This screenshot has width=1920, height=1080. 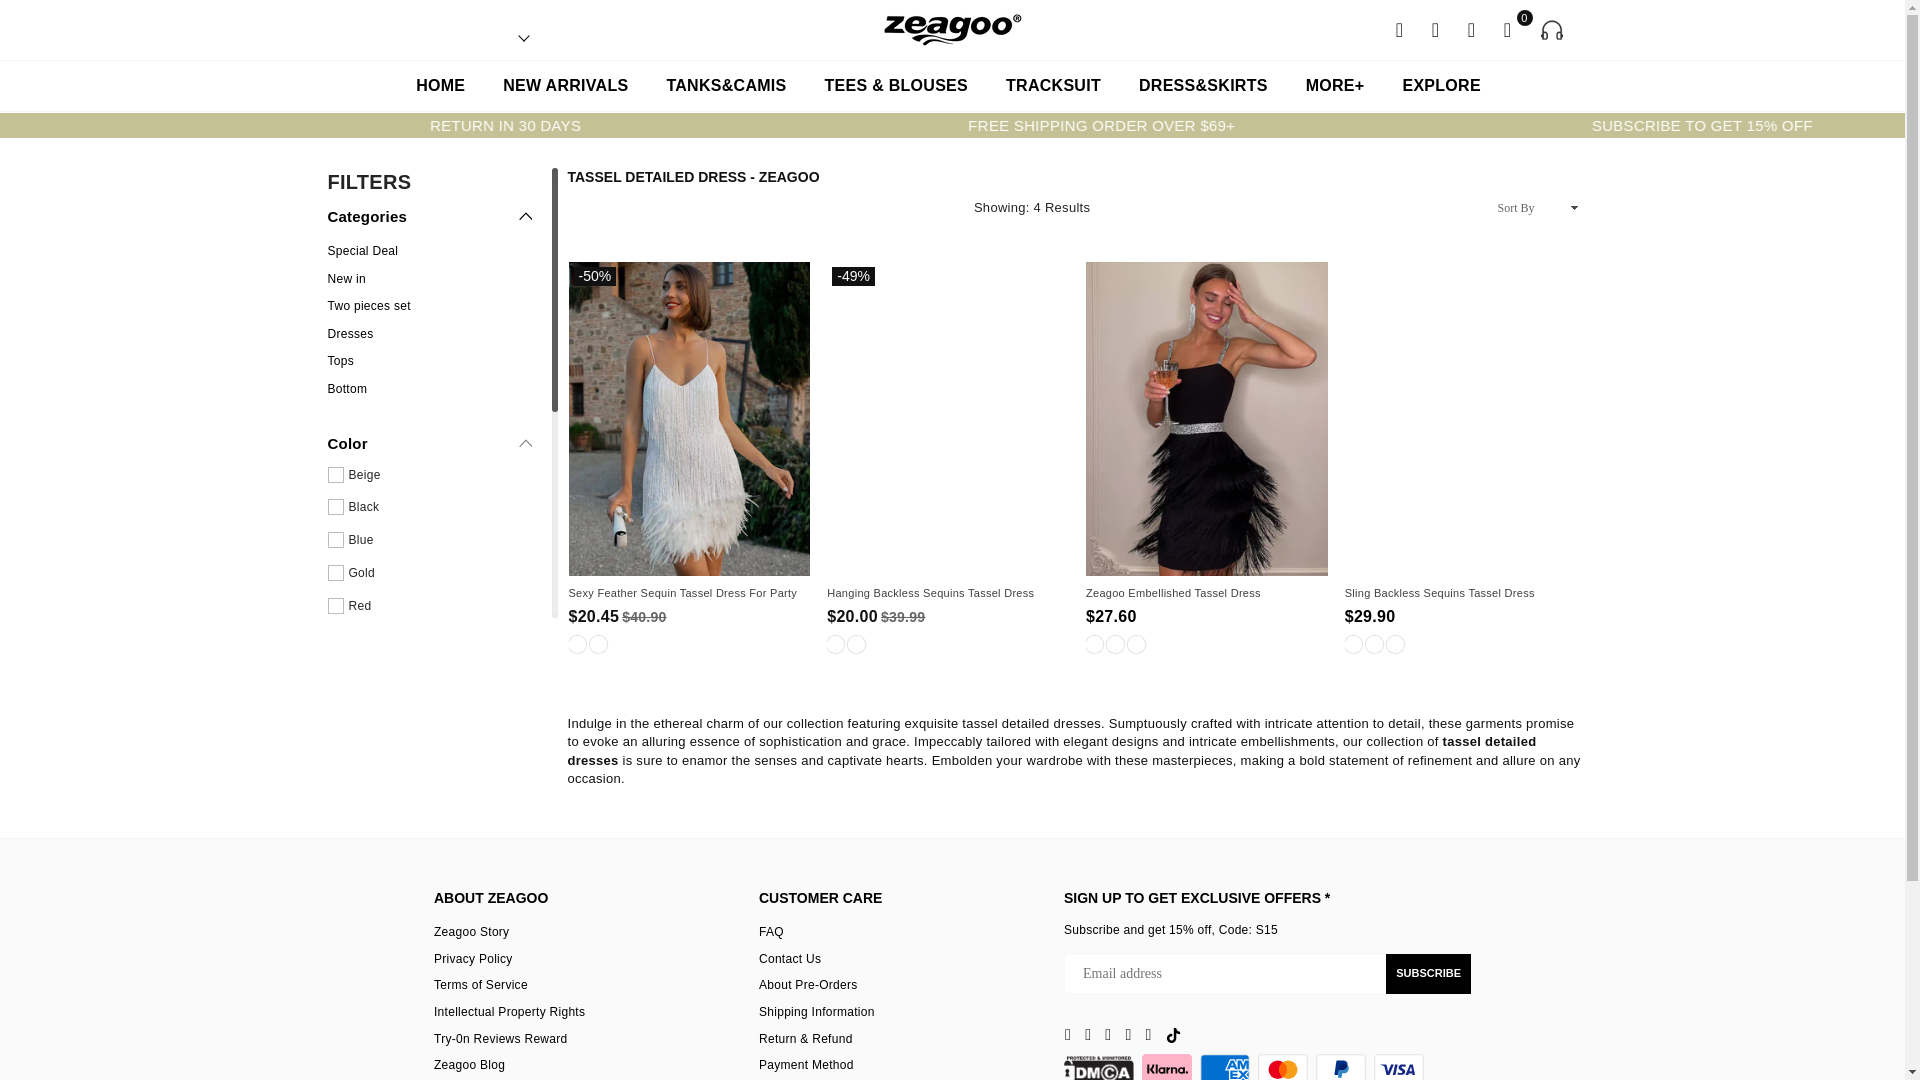 What do you see at coordinates (1440, 86) in the screenshot?
I see `EXPLORE` at bounding box center [1440, 86].